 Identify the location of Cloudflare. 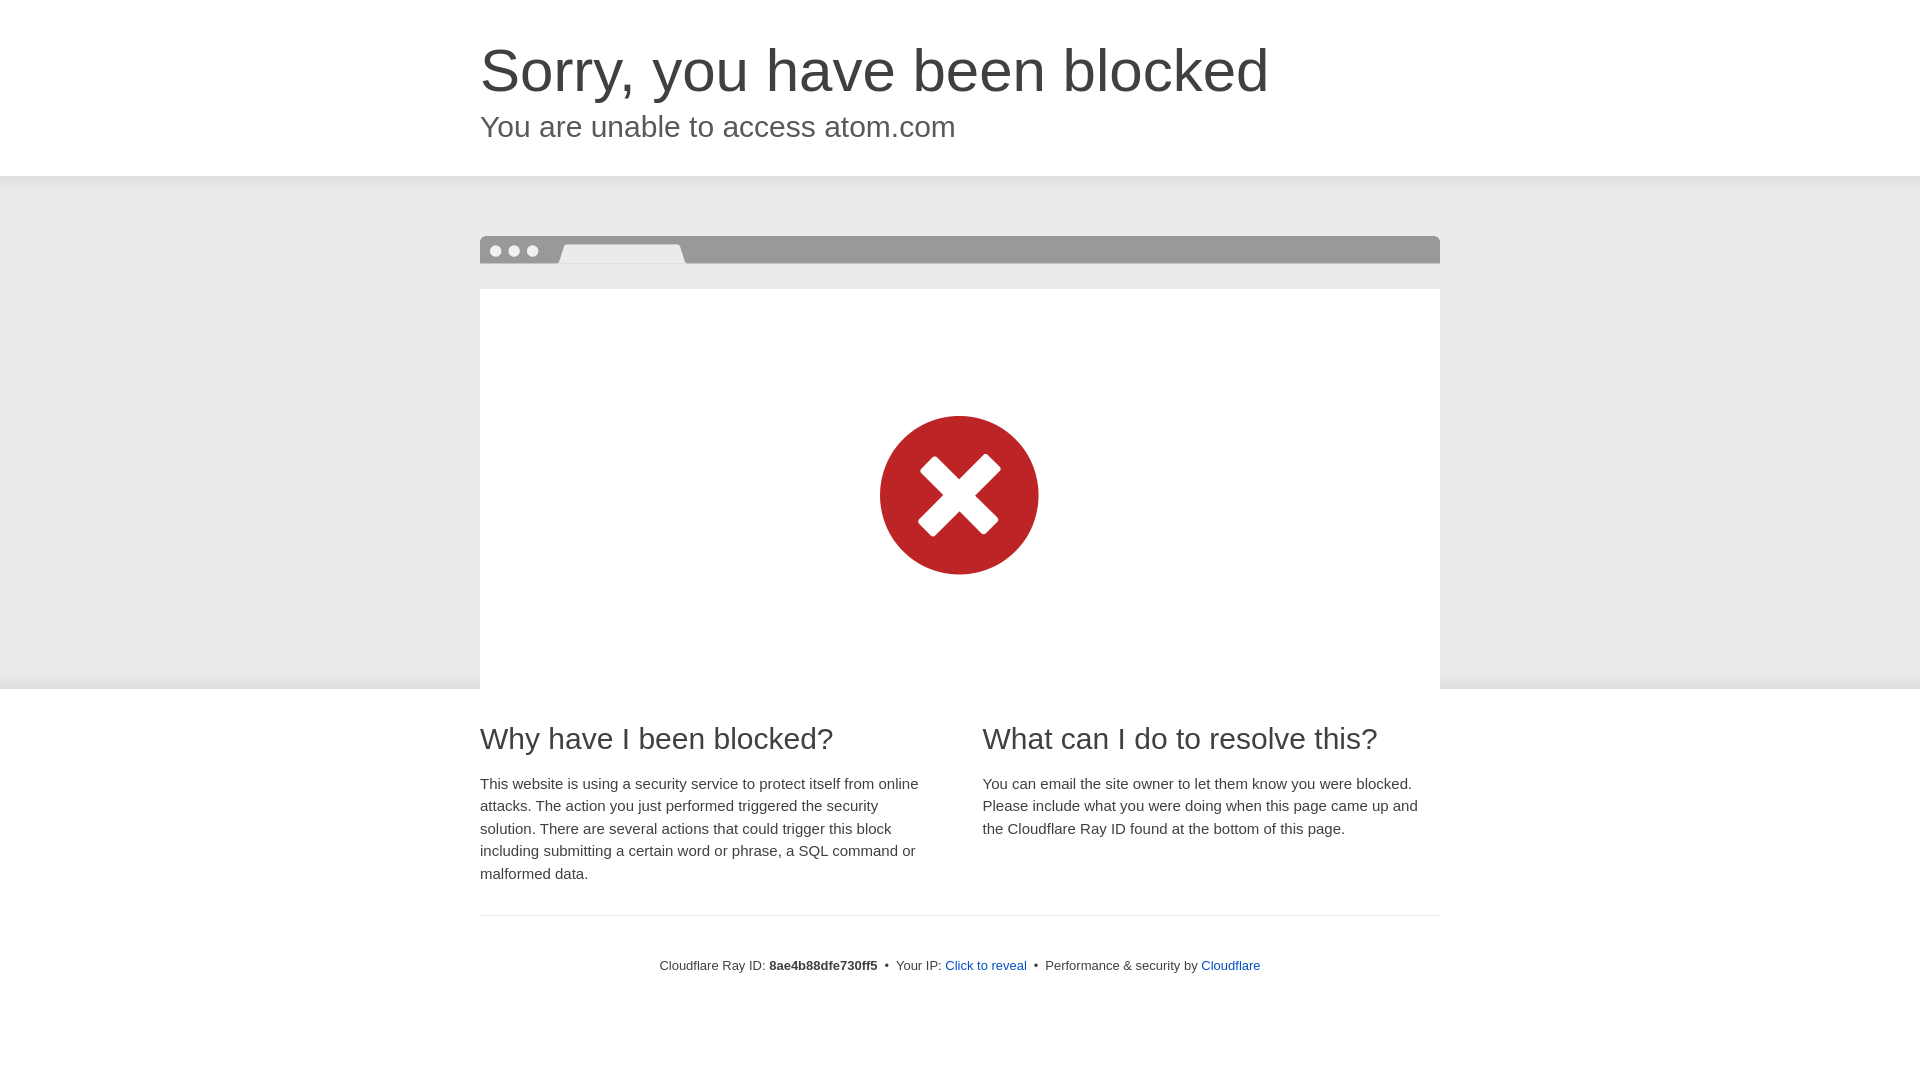
(1230, 965).